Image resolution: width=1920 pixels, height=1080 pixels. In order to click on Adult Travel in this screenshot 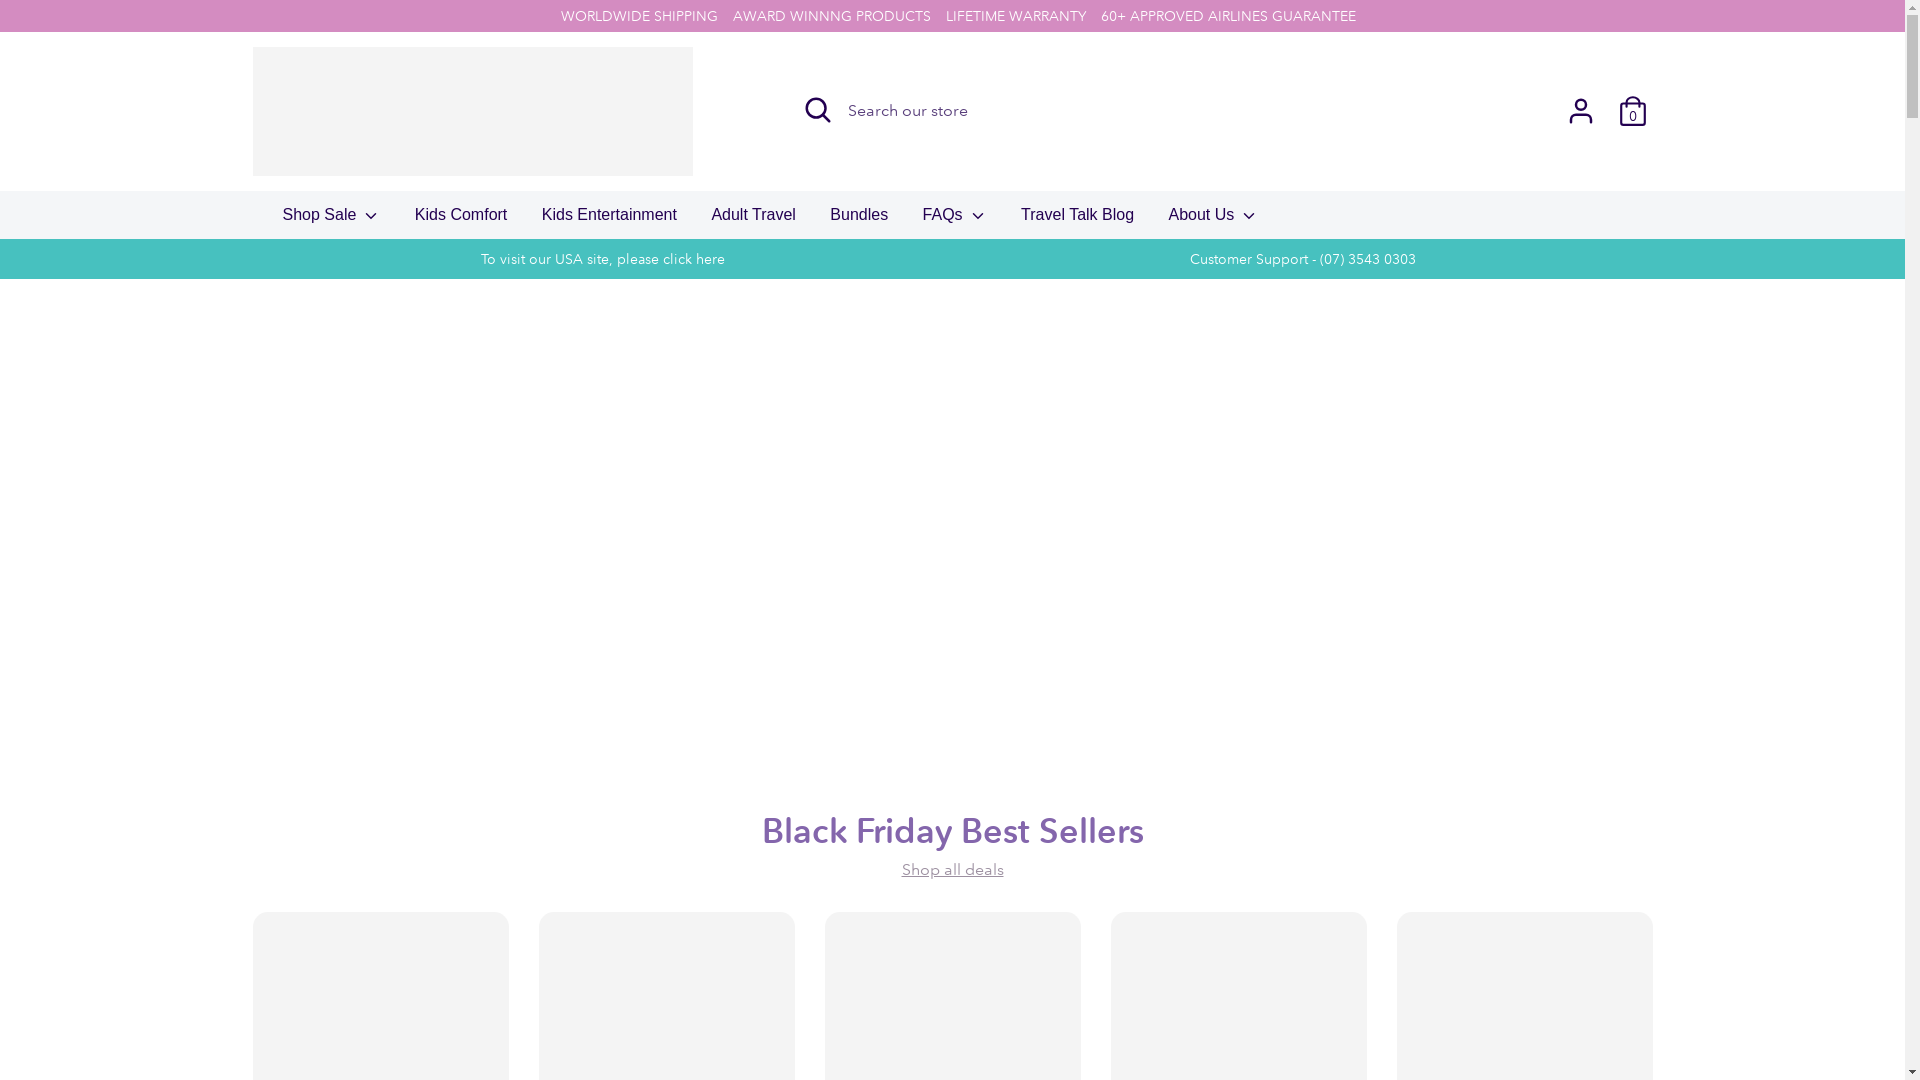, I will do `click(753, 221)`.